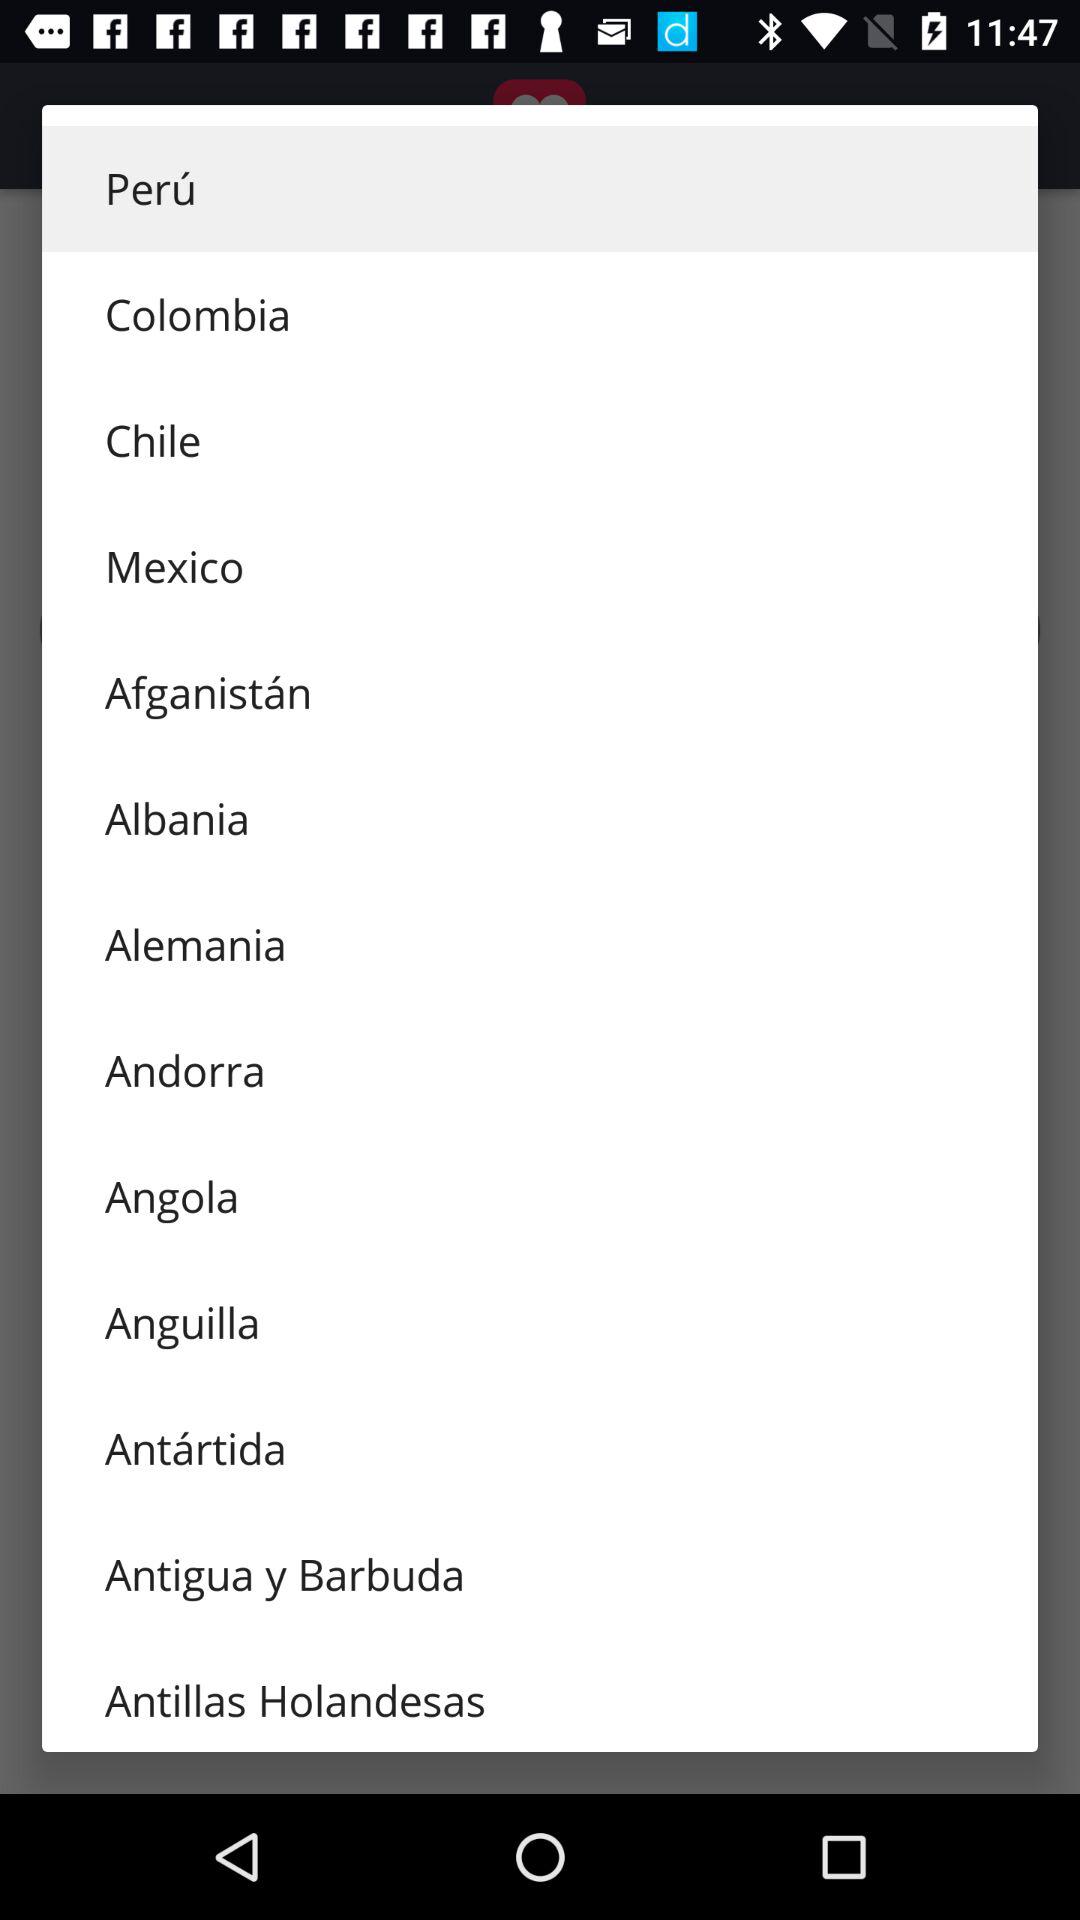  What do you see at coordinates (540, 440) in the screenshot?
I see `open icon above mexico icon` at bounding box center [540, 440].